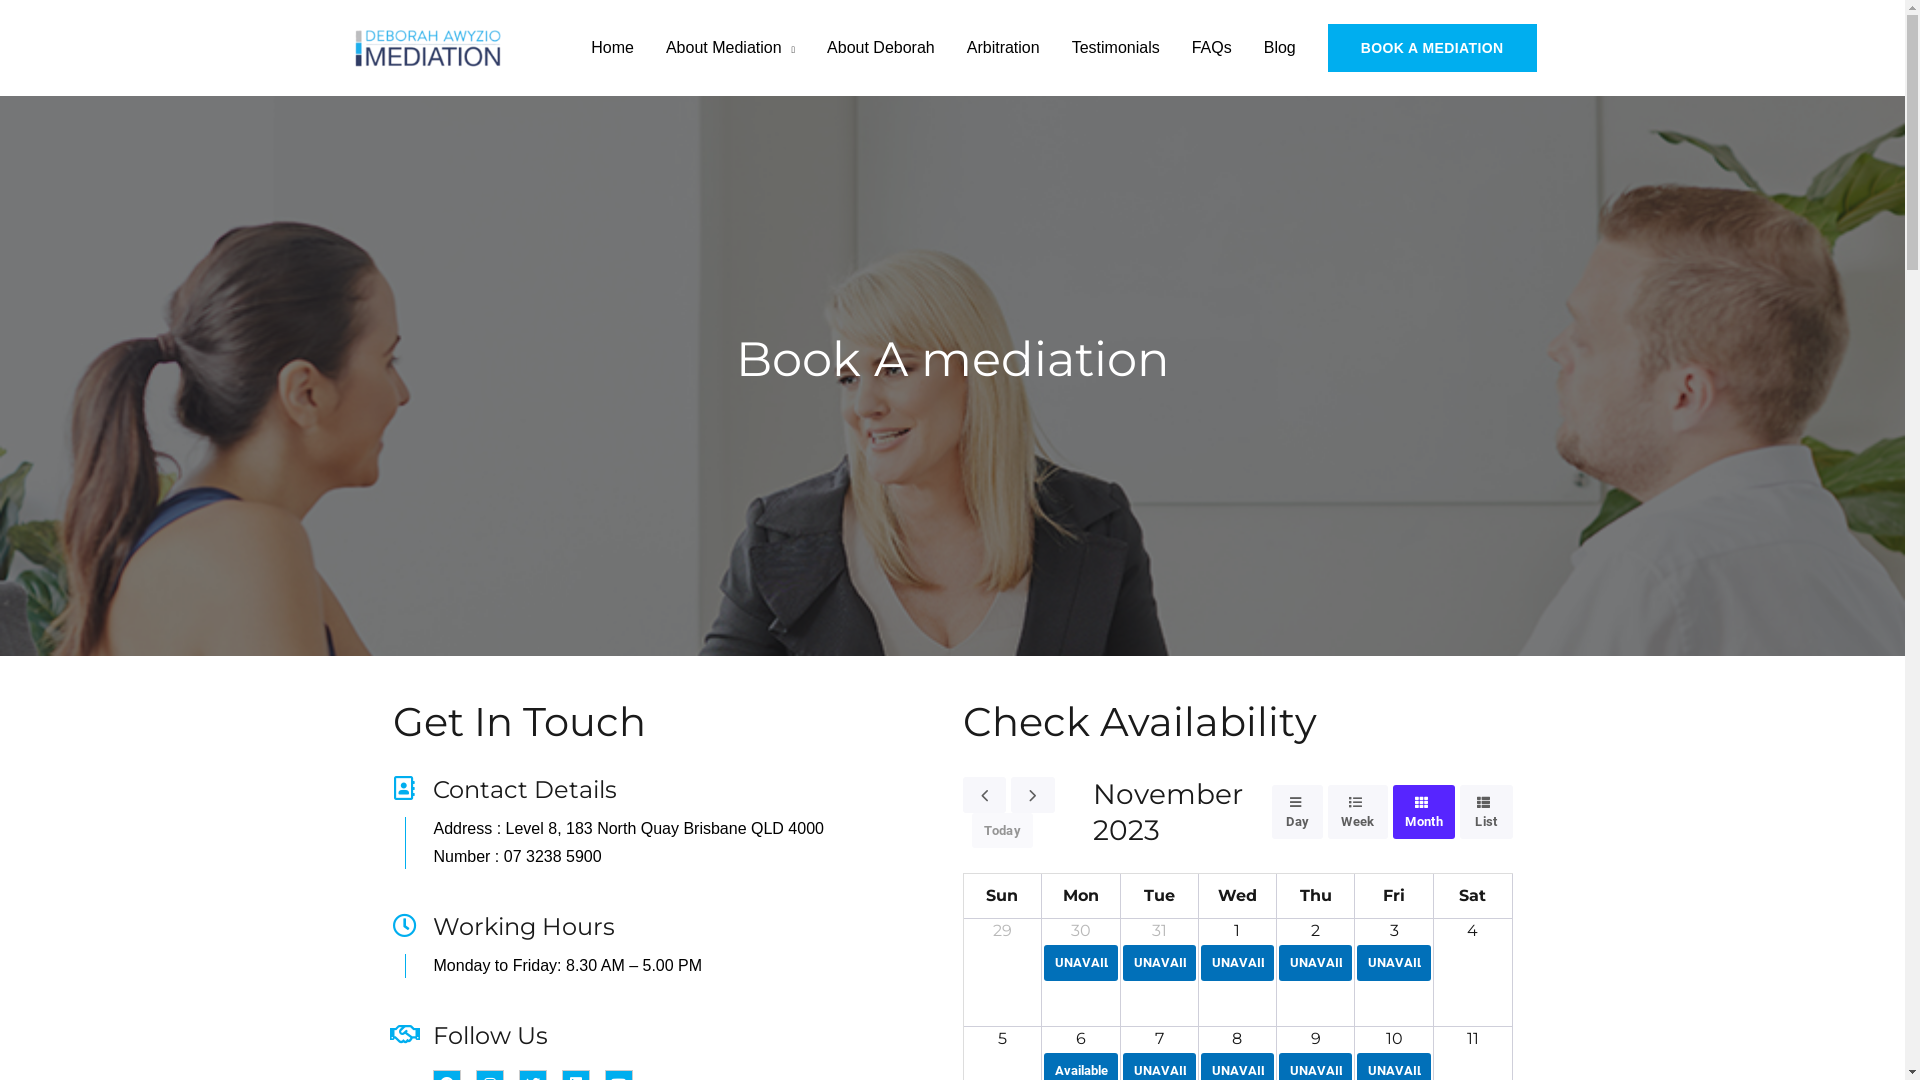  What do you see at coordinates (1238, 896) in the screenshot?
I see `Wed` at bounding box center [1238, 896].